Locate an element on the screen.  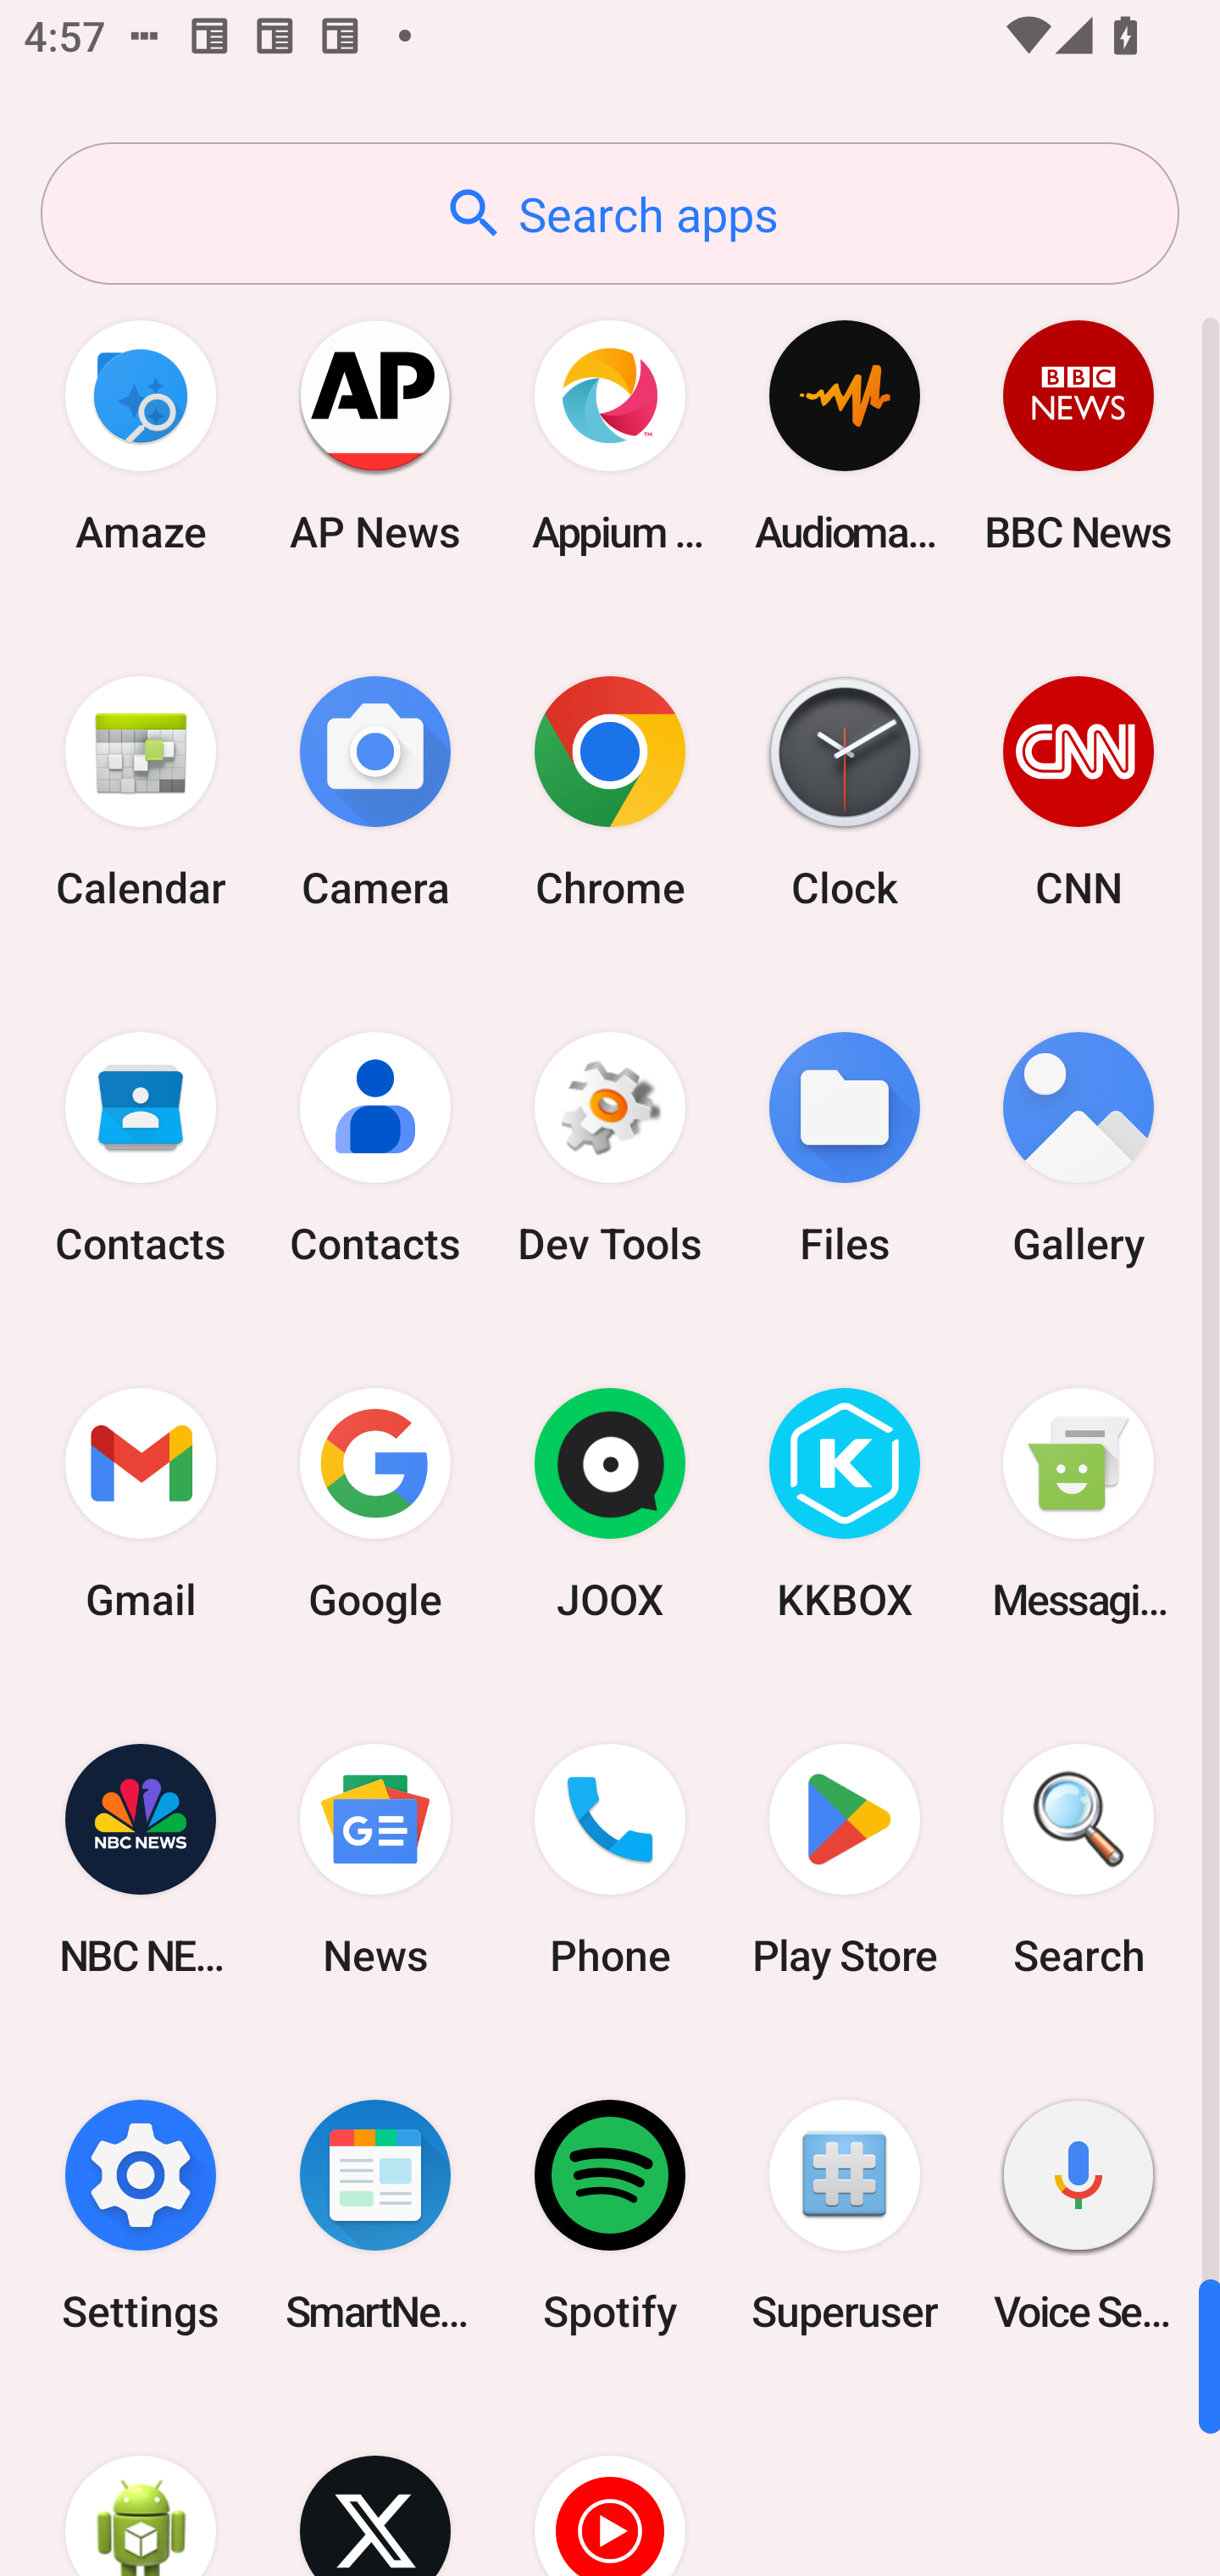
KKBOX is located at coordinates (844, 1504).